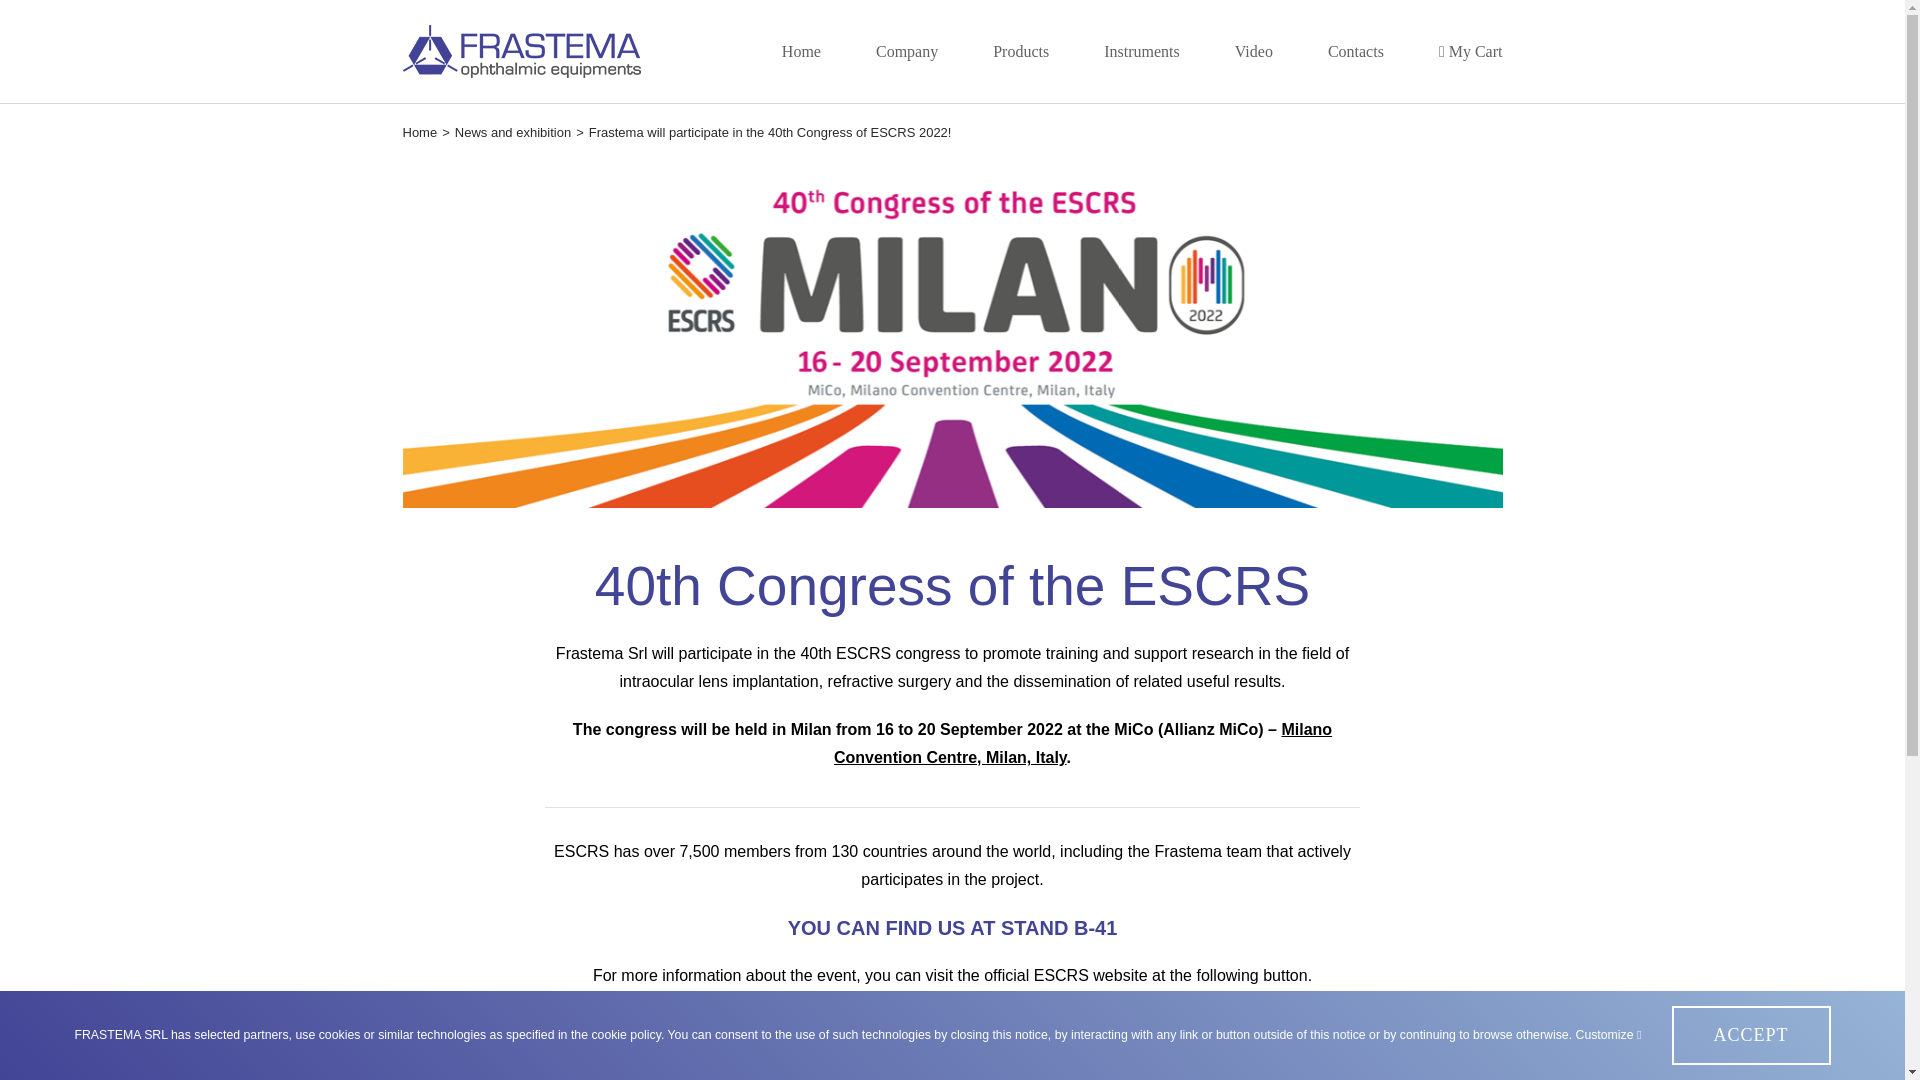 This screenshot has height=1080, width=1920. What do you see at coordinates (1470, 51) in the screenshot?
I see ` My Cart` at bounding box center [1470, 51].